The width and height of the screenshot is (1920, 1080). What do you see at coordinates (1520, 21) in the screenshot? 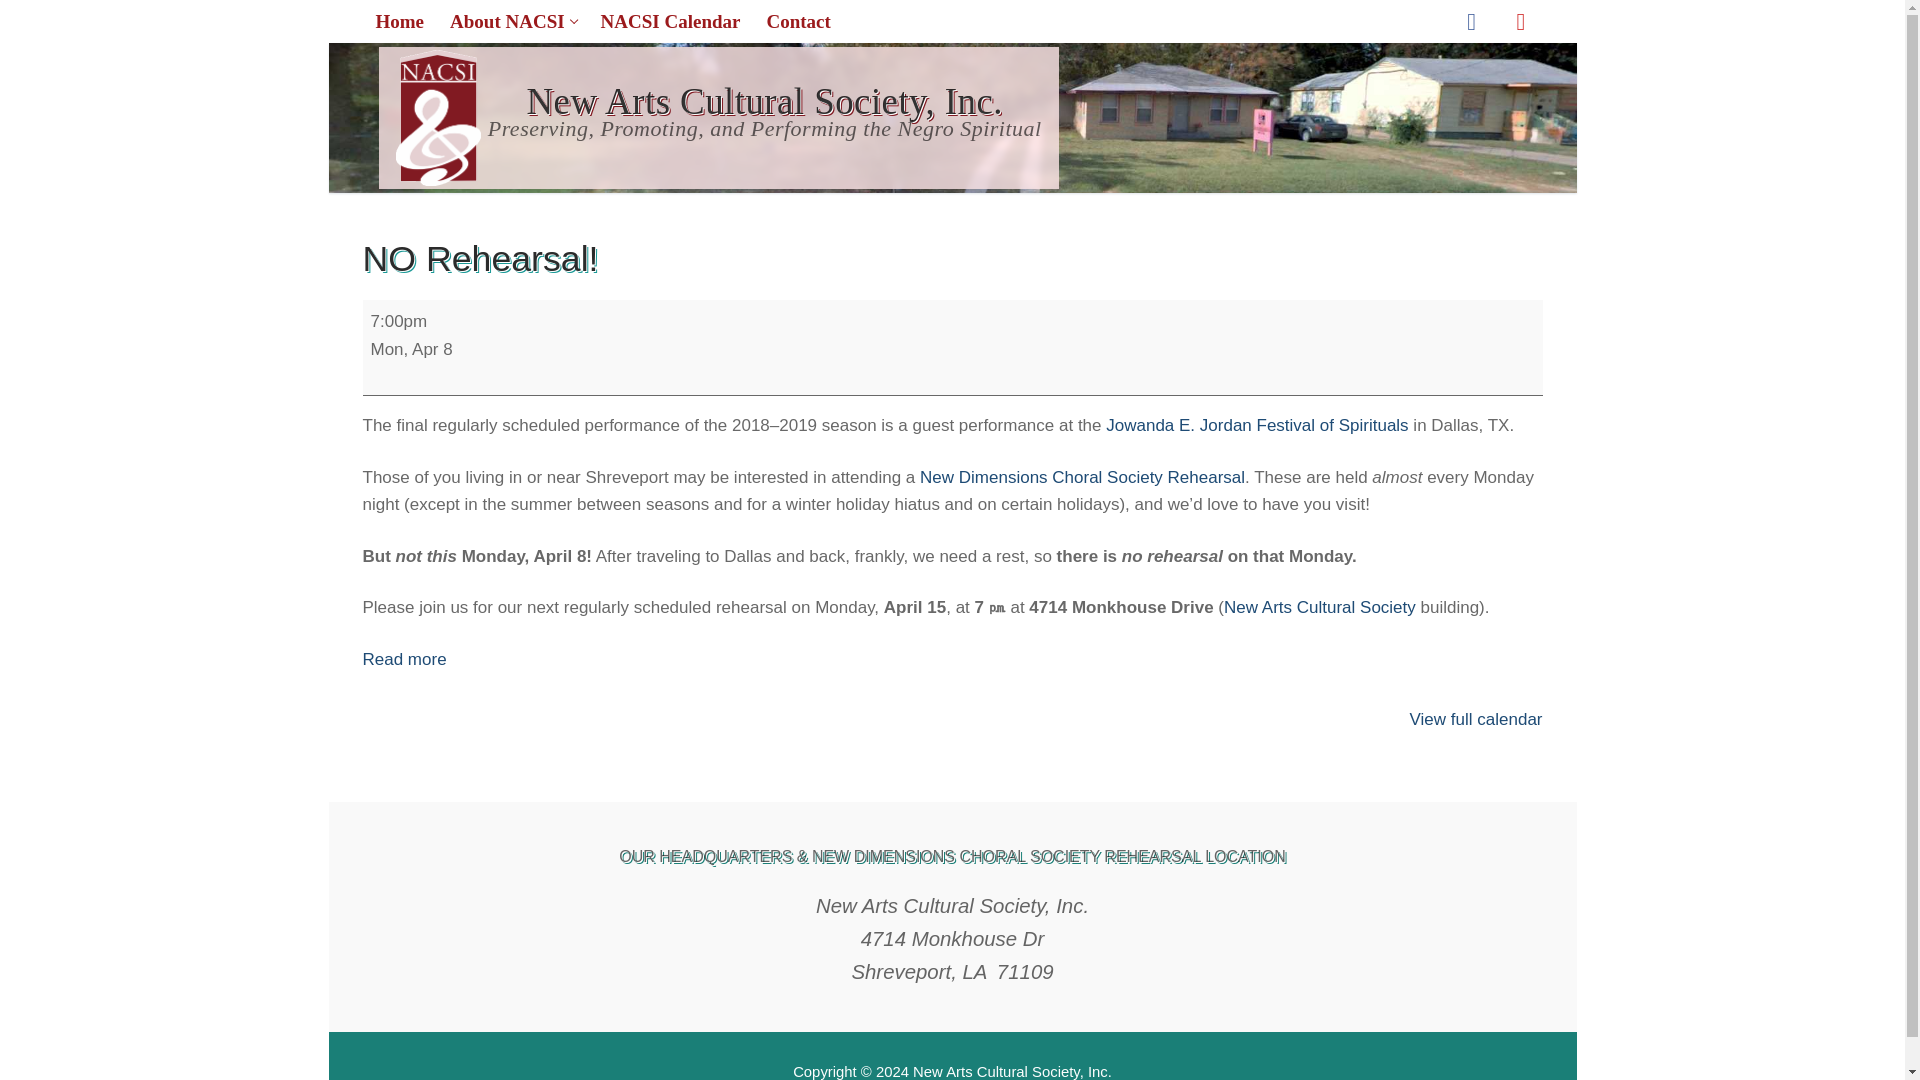
I see `2019-04-08T19:00:00-05:00` at bounding box center [1520, 21].